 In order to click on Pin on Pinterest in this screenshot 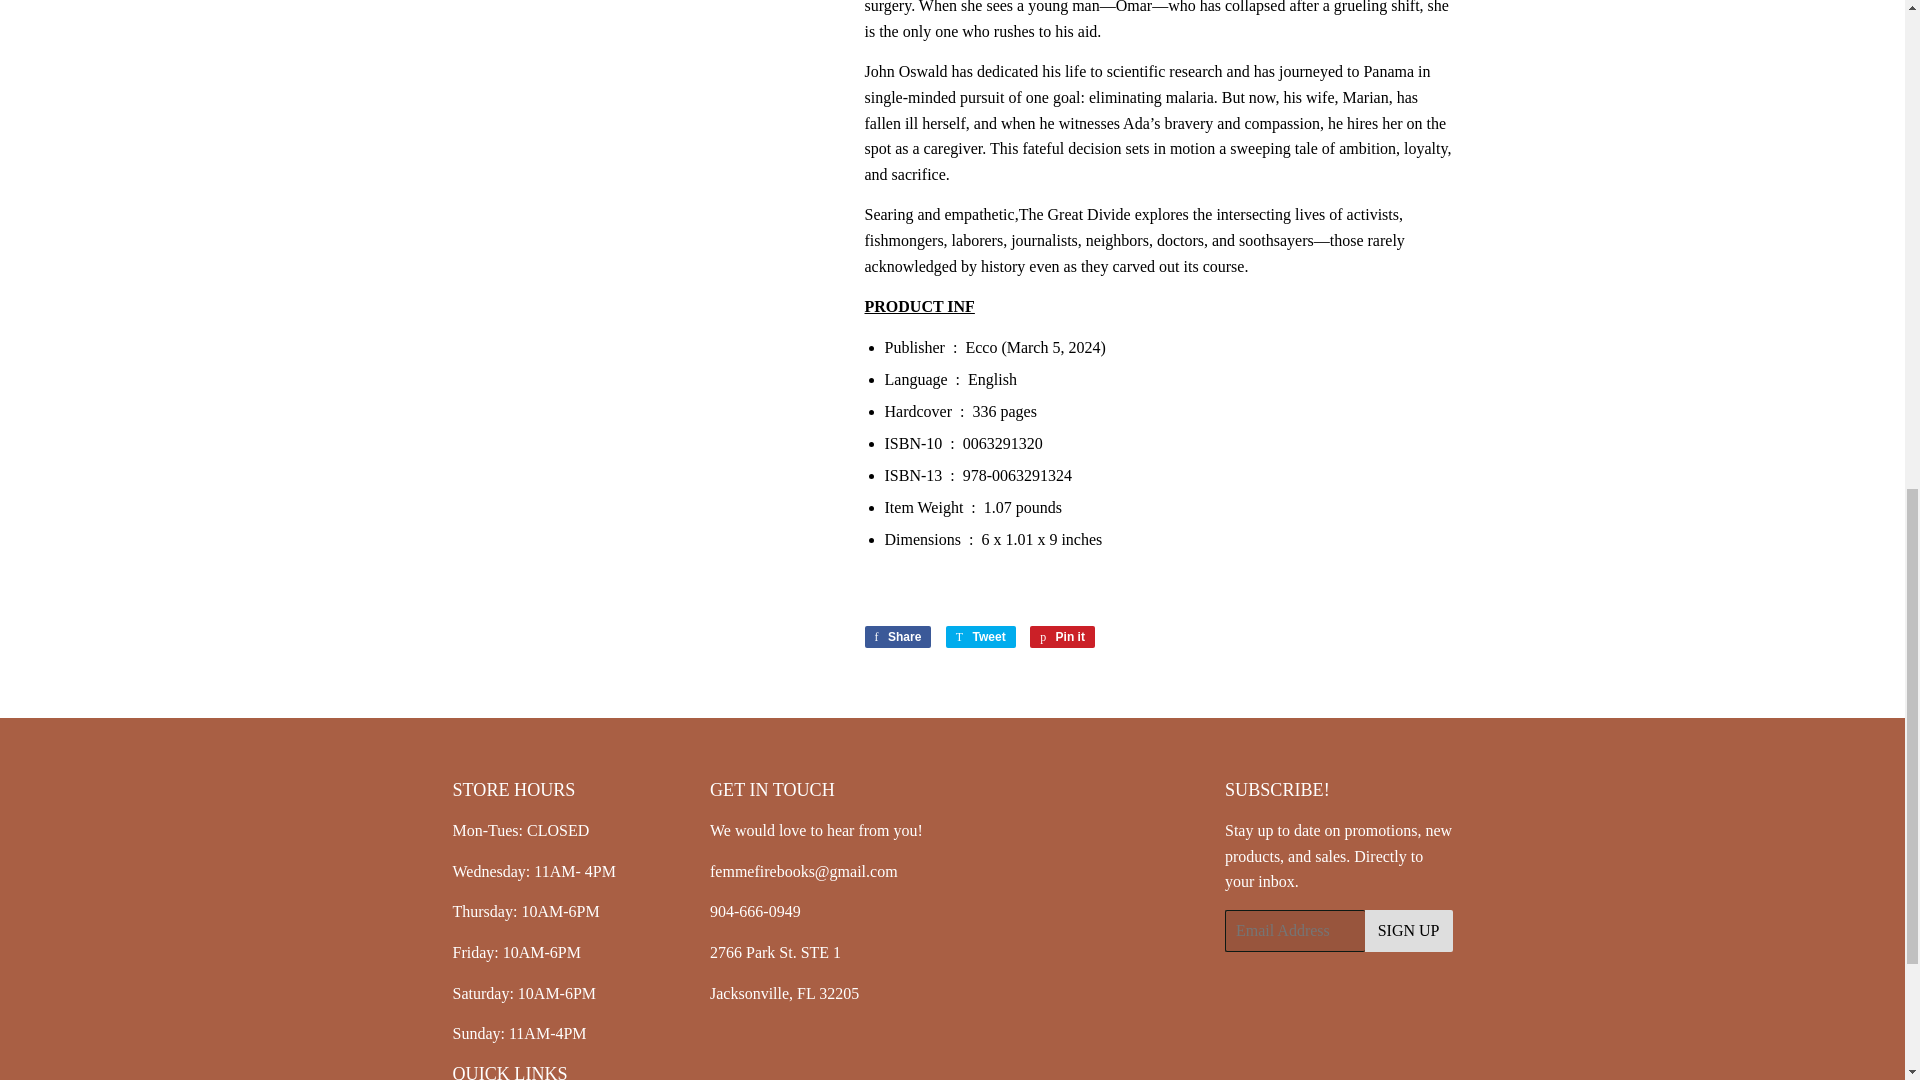, I will do `click(1062, 637)`.